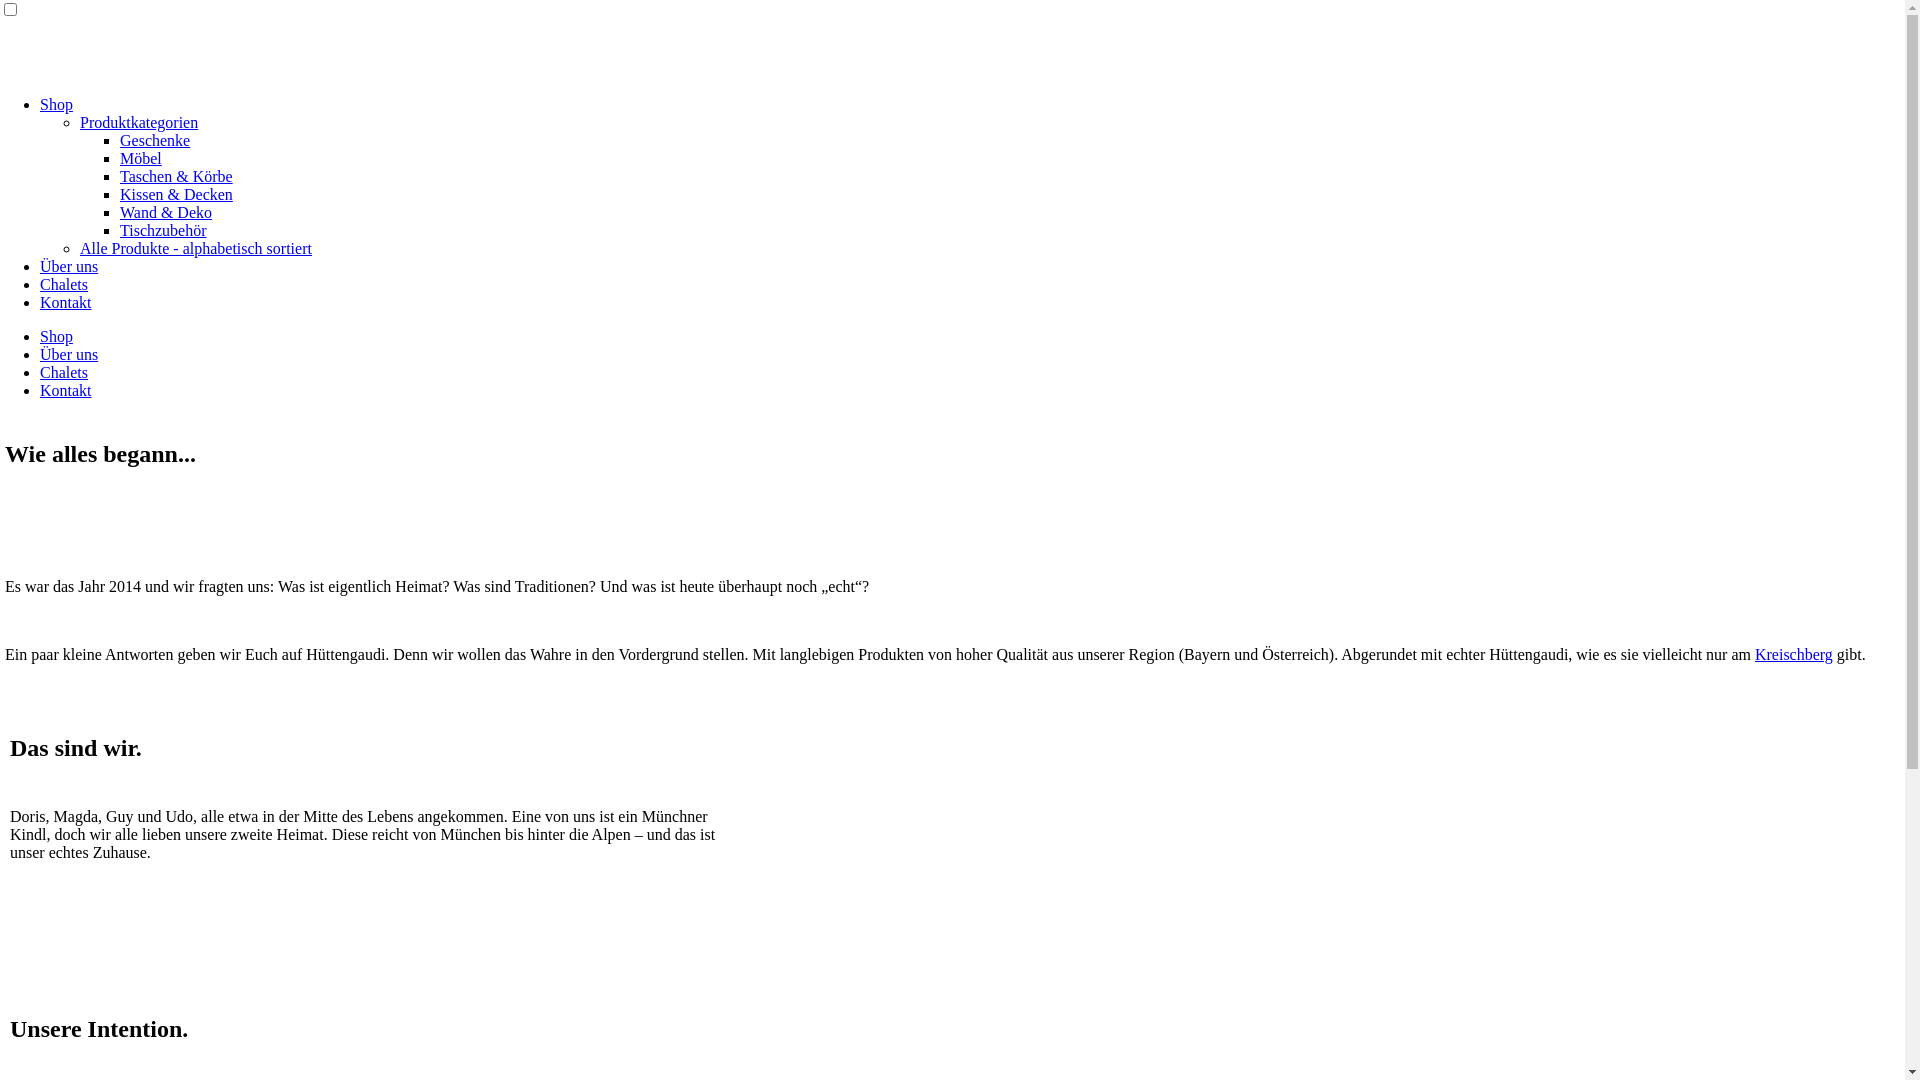 The height and width of the screenshot is (1080, 1920). Describe the element at coordinates (196, 248) in the screenshot. I see `Alle Produkte - alphabetisch sortiert` at that location.